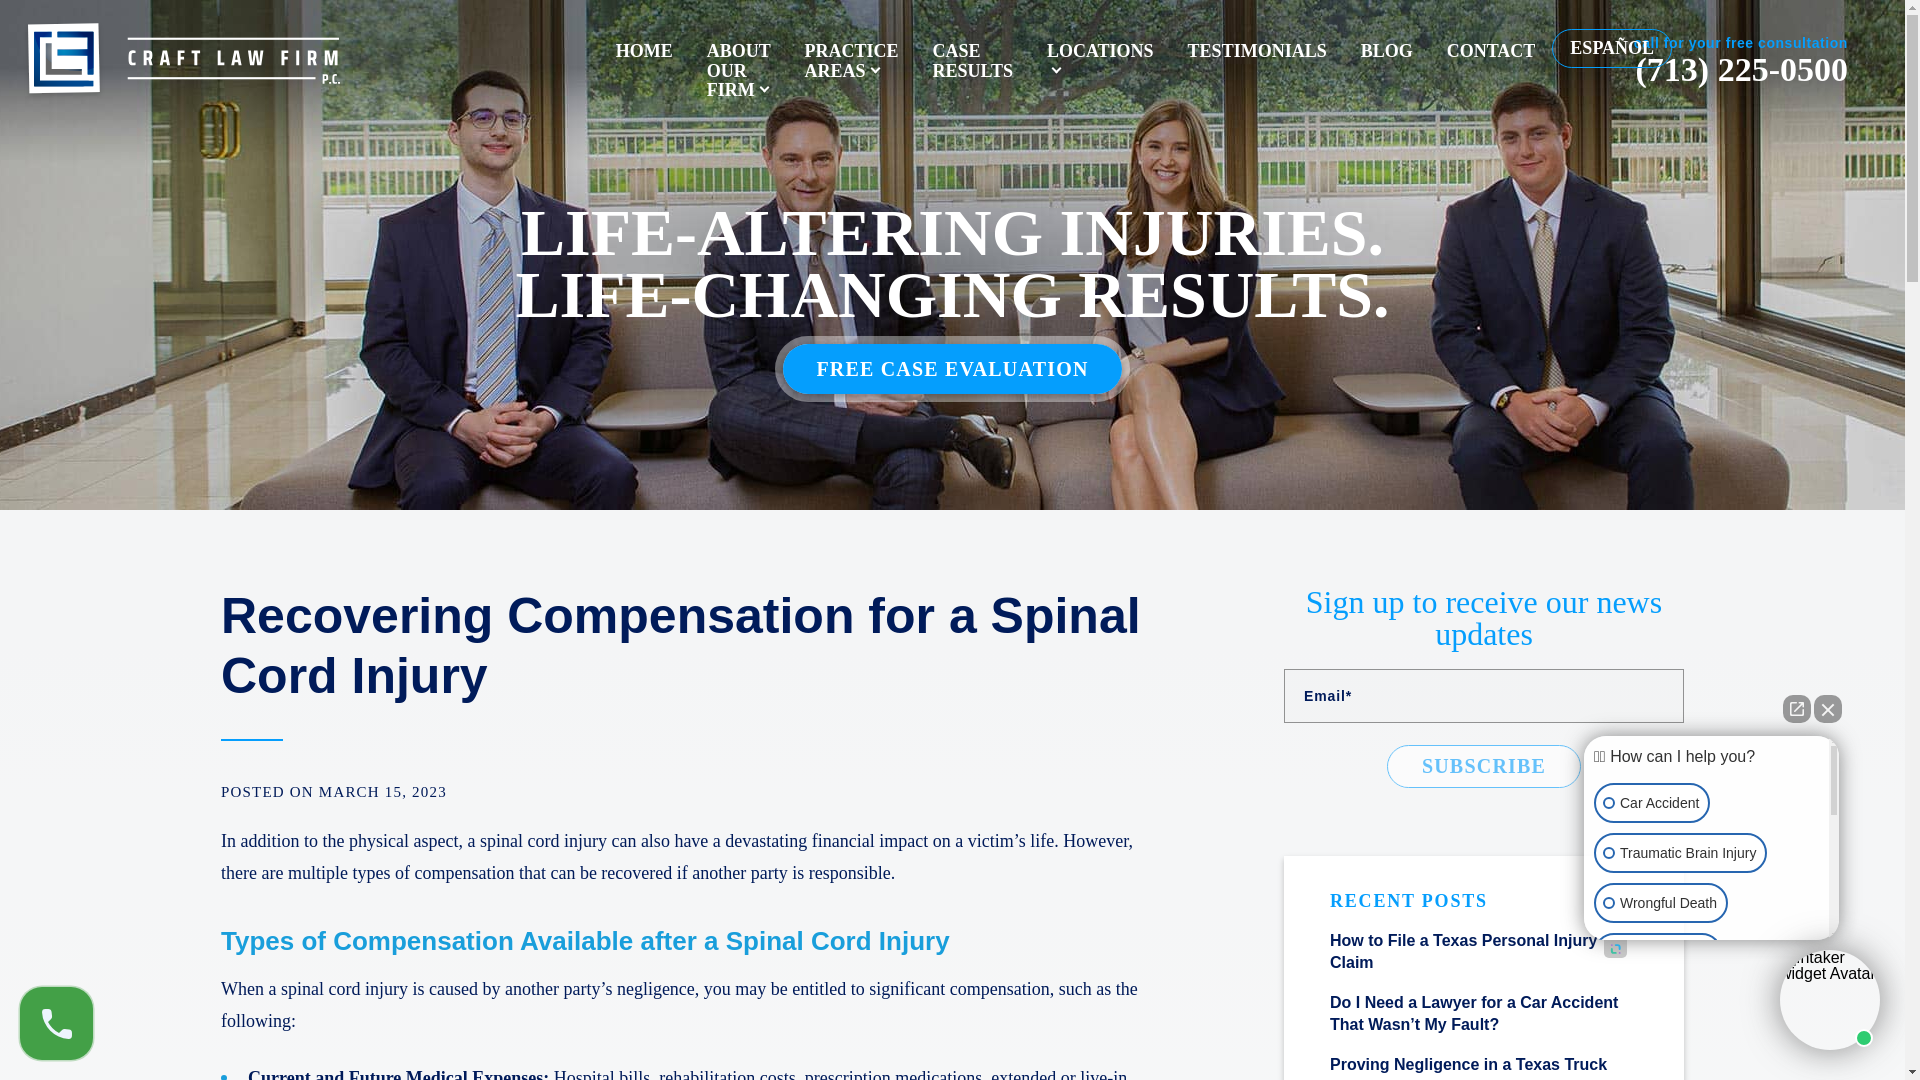 The height and width of the screenshot is (1080, 1920). I want to click on CONTACT, so click(1492, 50).